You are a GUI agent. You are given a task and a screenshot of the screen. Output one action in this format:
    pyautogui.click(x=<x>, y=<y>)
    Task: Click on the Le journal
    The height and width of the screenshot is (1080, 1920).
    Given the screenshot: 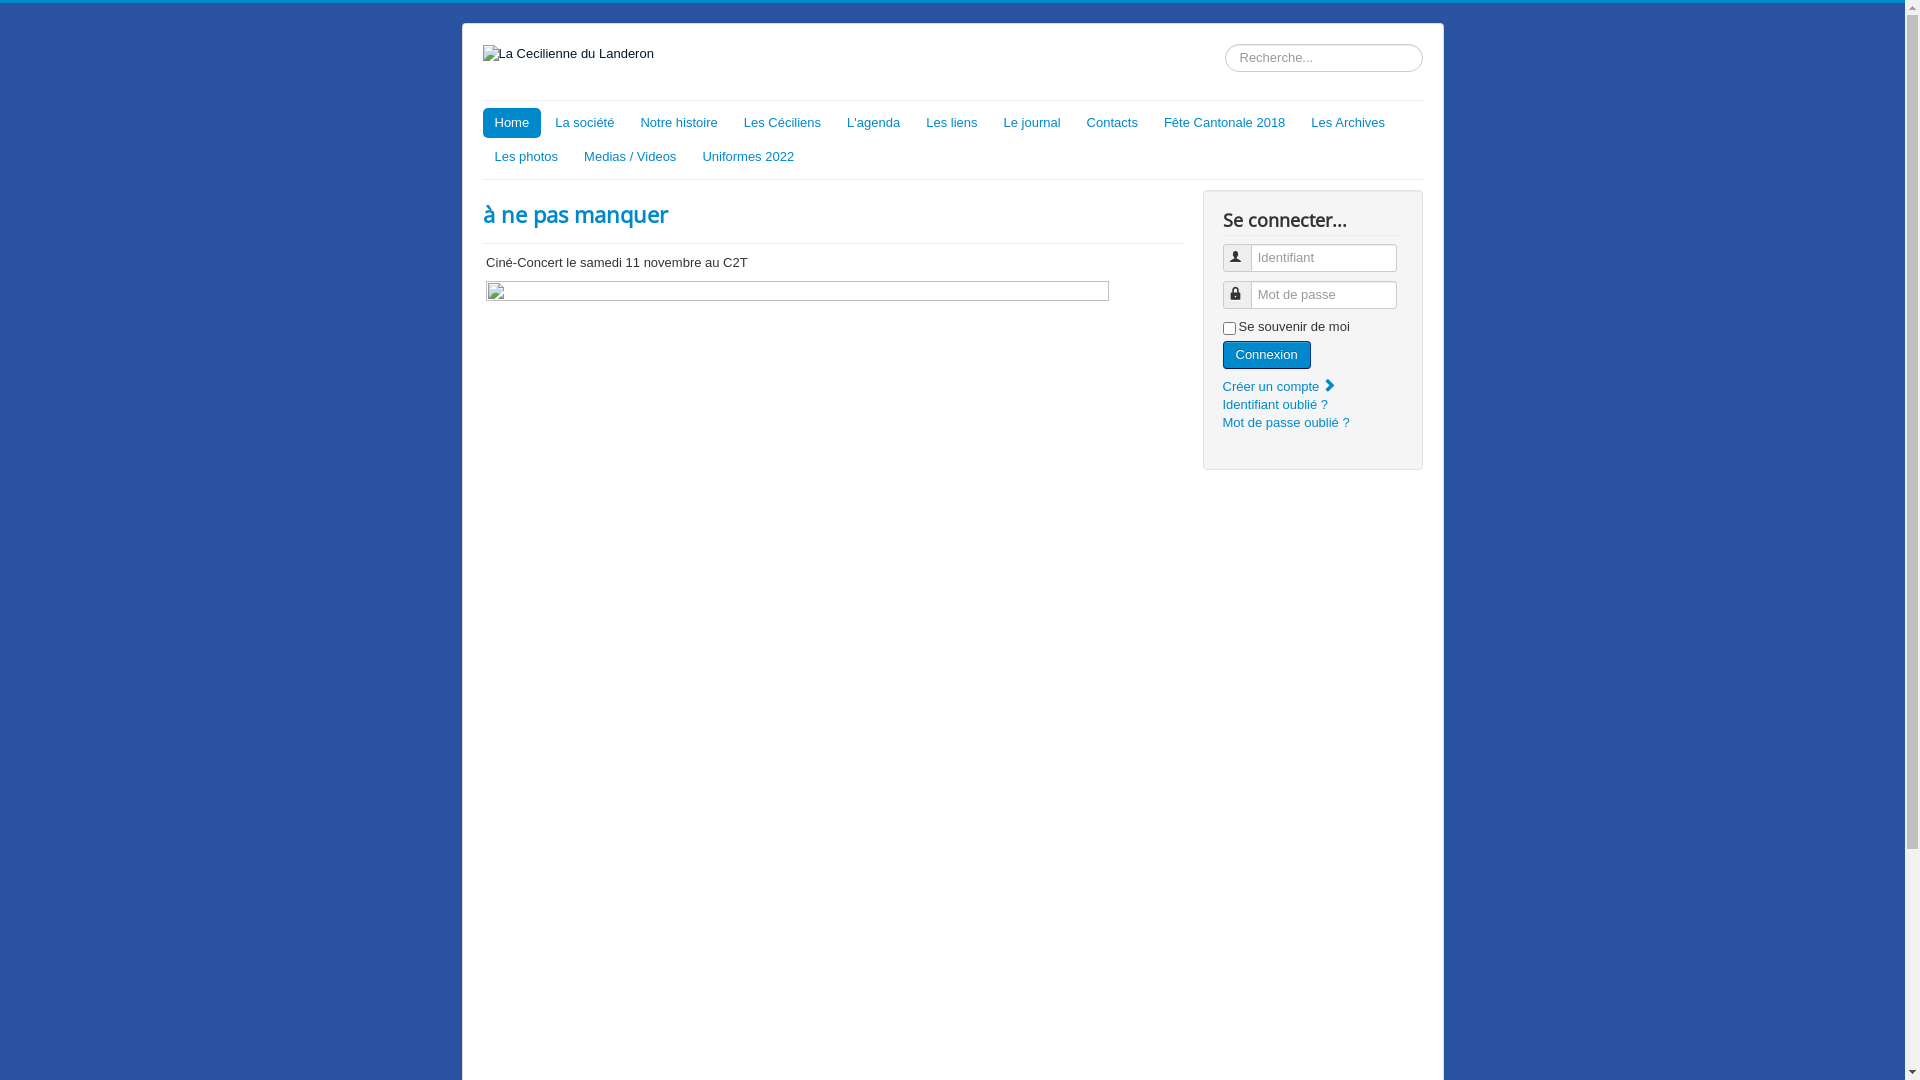 What is the action you would take?
    pyautogui.click(x=1032, y=123)
    